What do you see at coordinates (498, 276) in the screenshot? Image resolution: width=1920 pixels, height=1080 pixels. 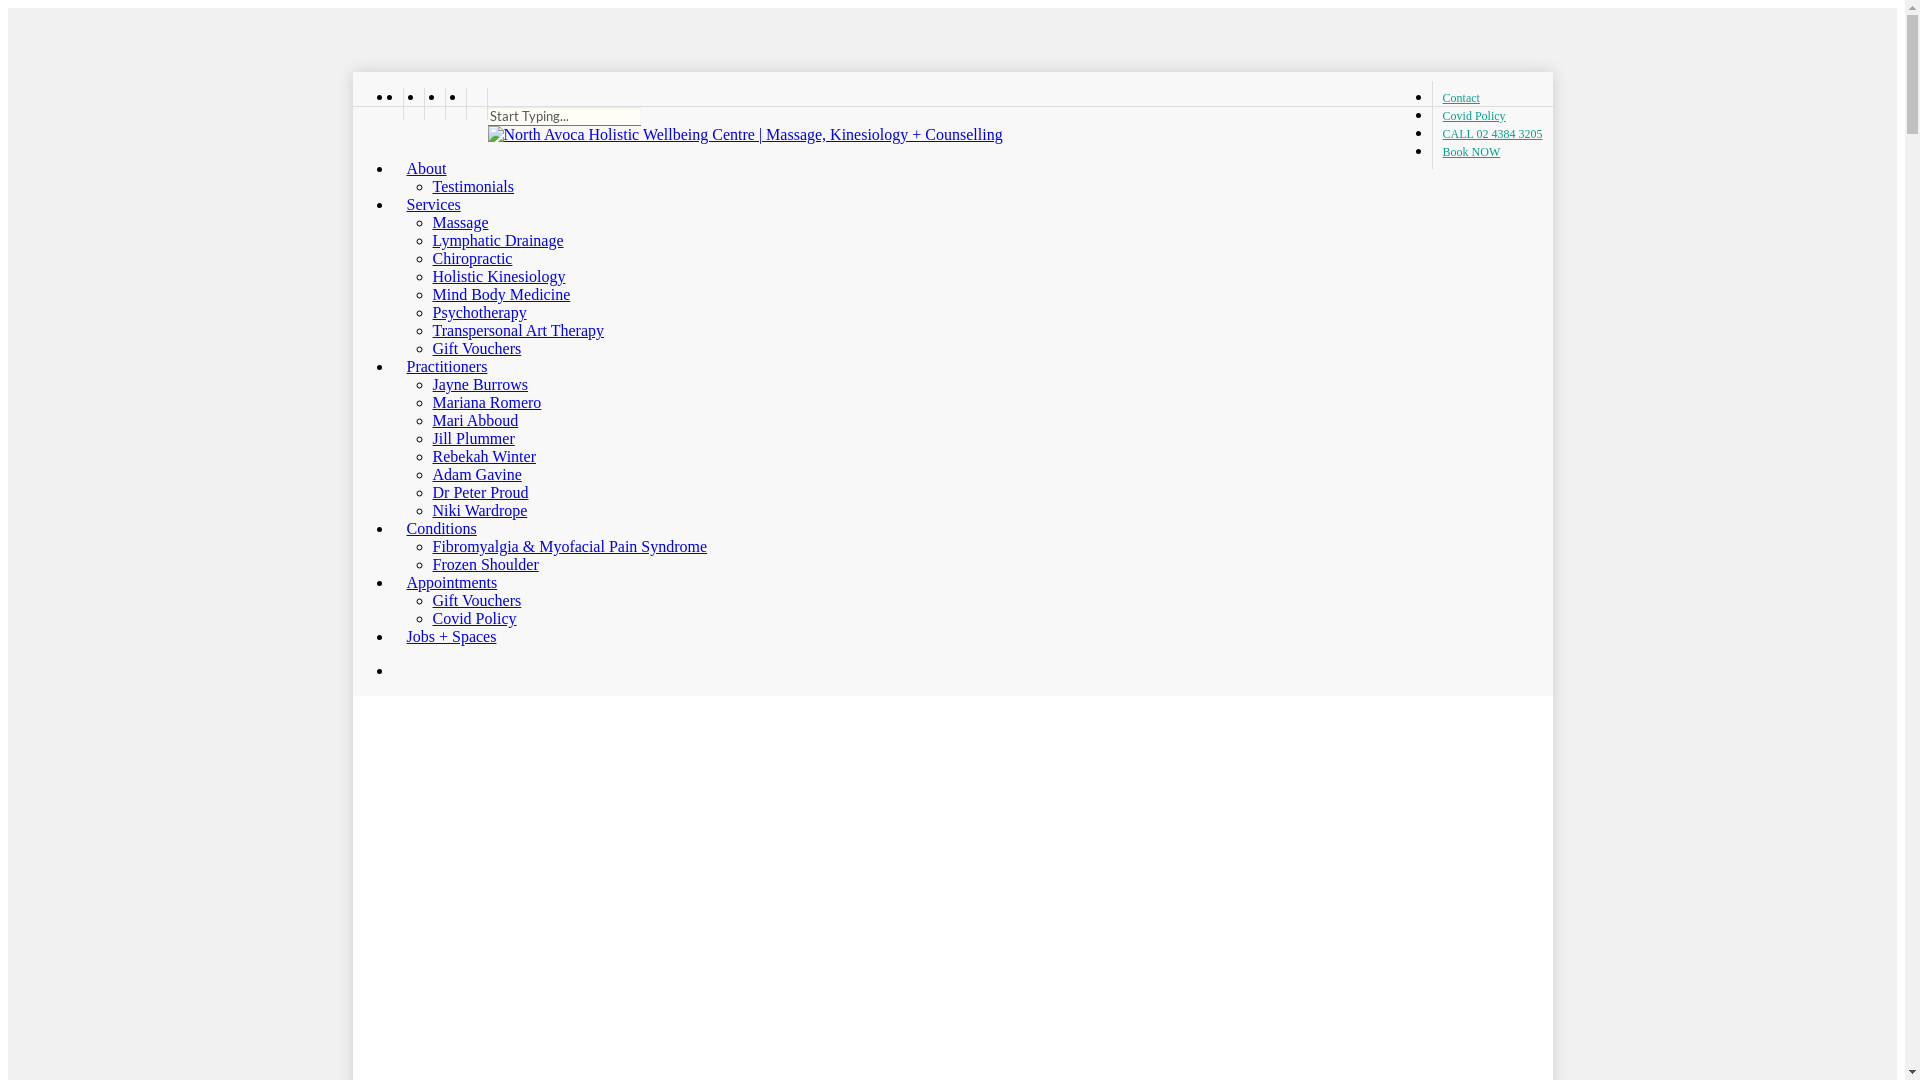 I see `Holistic Kinesiology` at bounding box center [498, 276].